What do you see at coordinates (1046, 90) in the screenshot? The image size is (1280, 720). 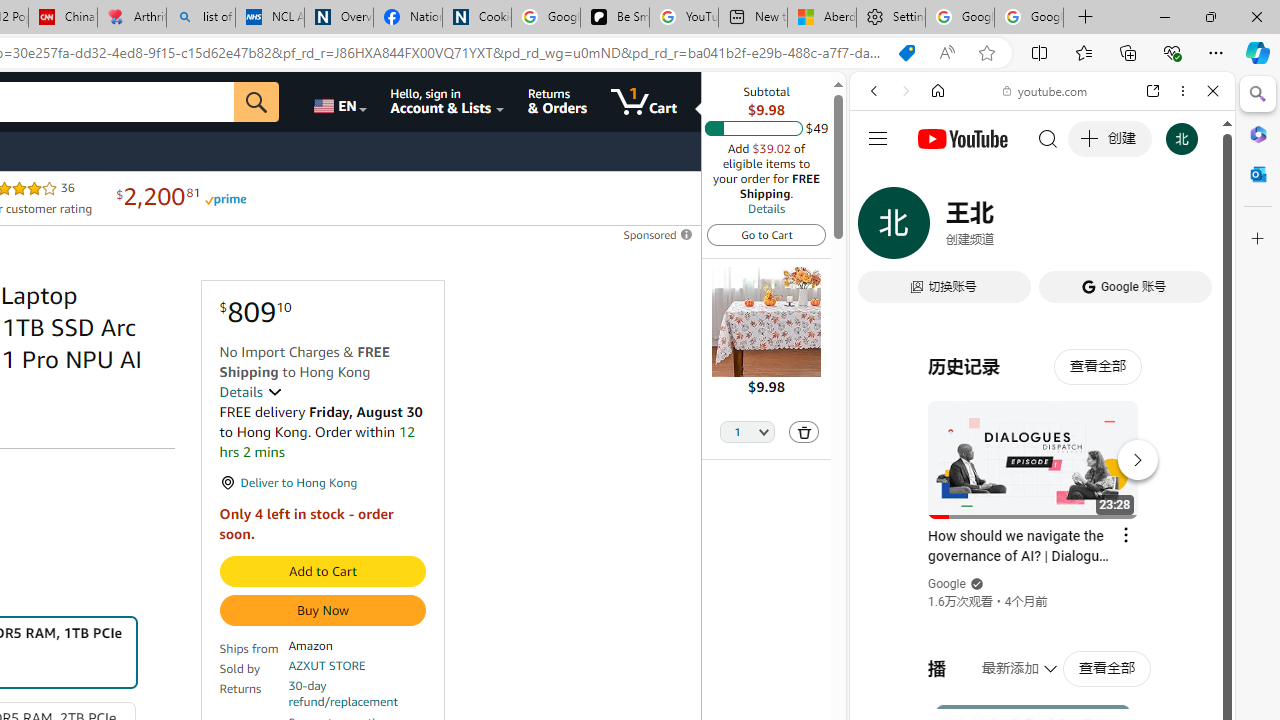 I see `youtube.com` at bounding box center [1046, 90].